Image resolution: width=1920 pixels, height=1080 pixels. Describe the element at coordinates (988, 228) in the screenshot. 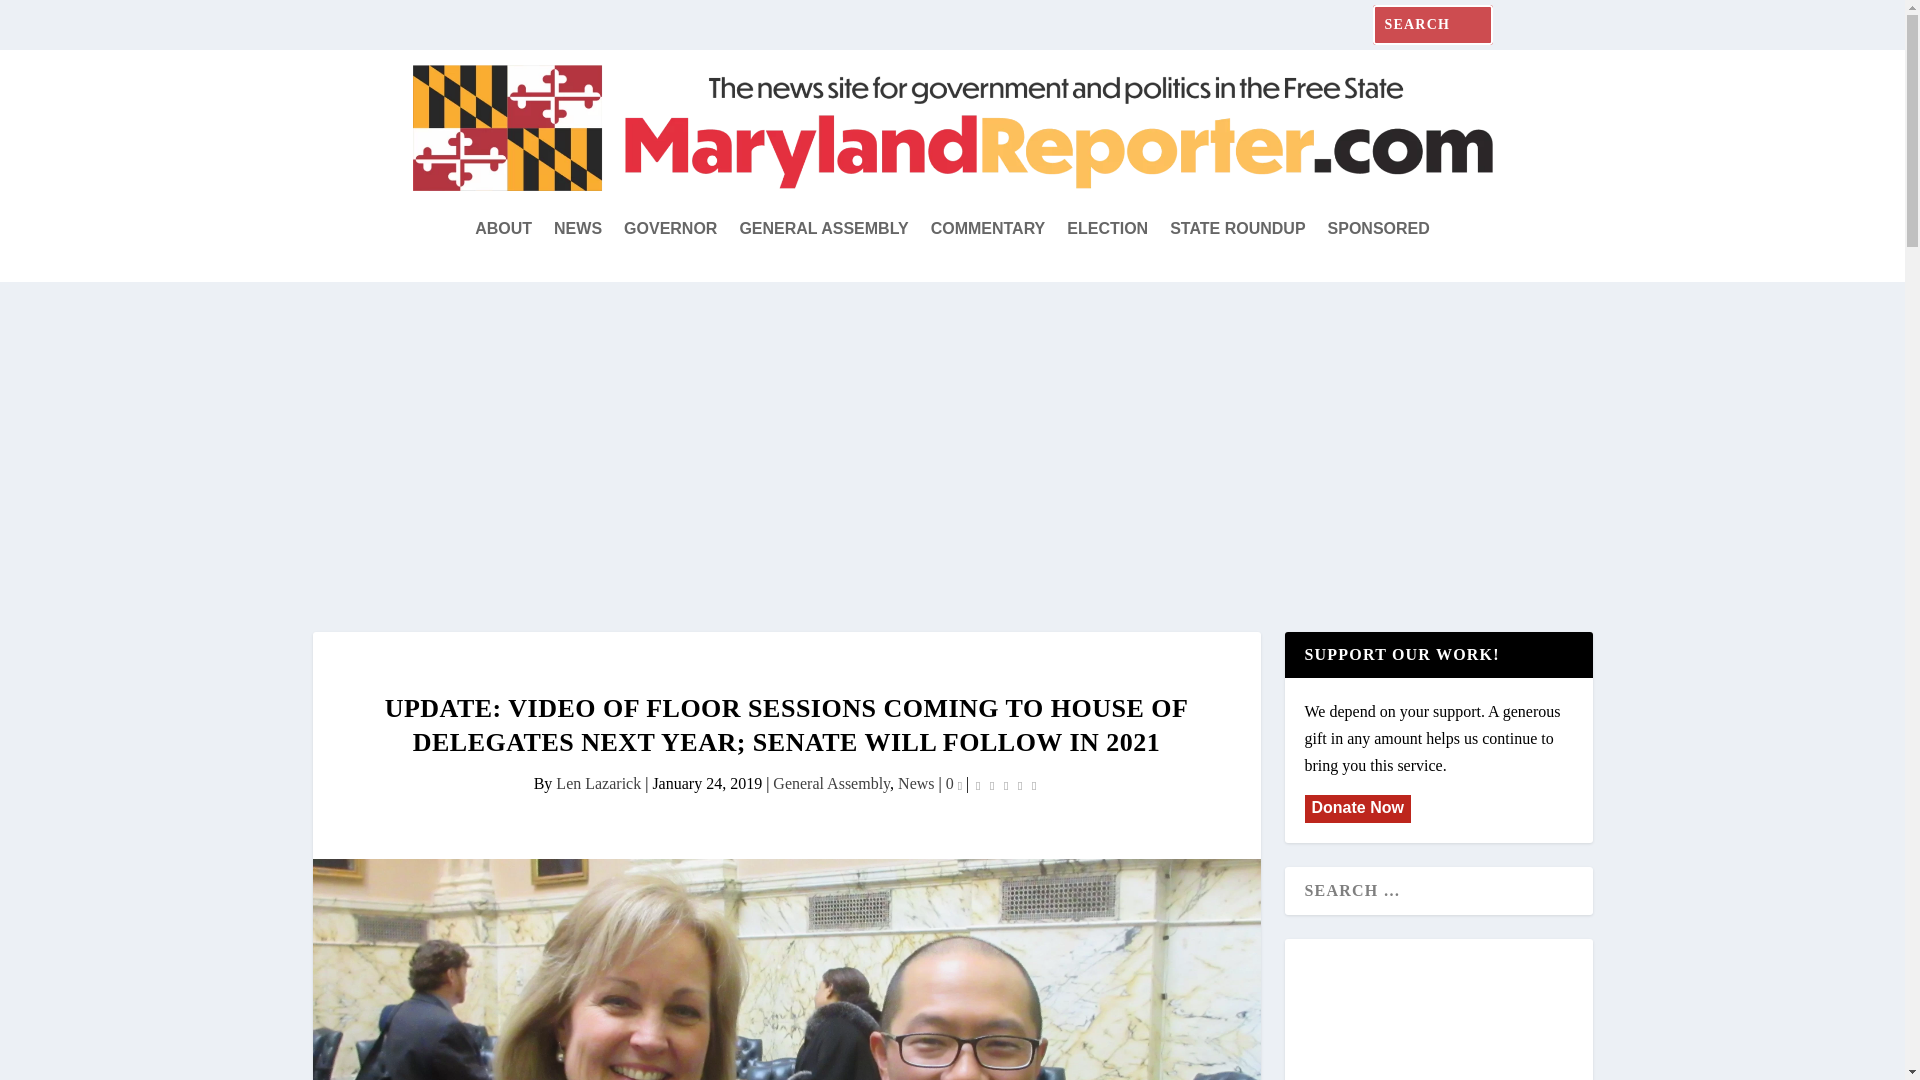

I see `COMMENTARY` at that location.